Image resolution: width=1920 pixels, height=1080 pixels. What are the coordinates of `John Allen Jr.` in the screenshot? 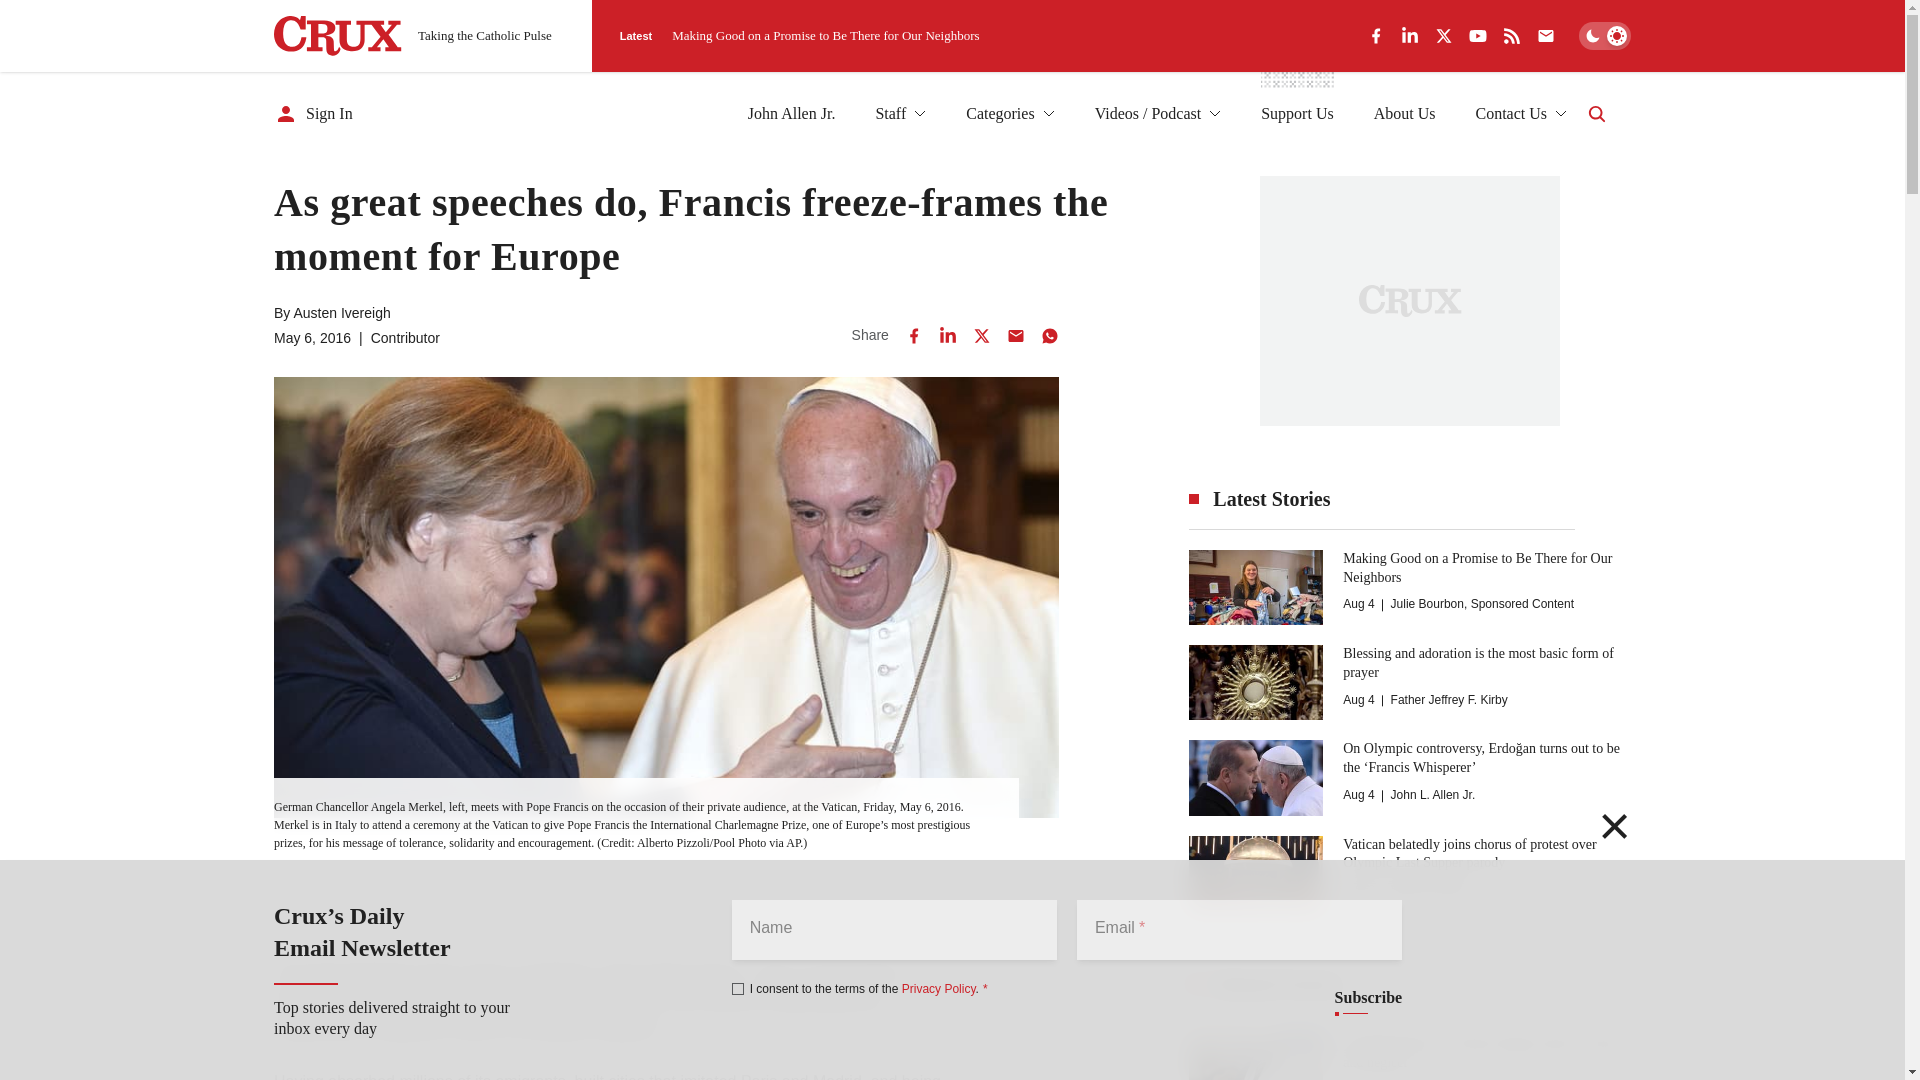 It's located at (792, 114).